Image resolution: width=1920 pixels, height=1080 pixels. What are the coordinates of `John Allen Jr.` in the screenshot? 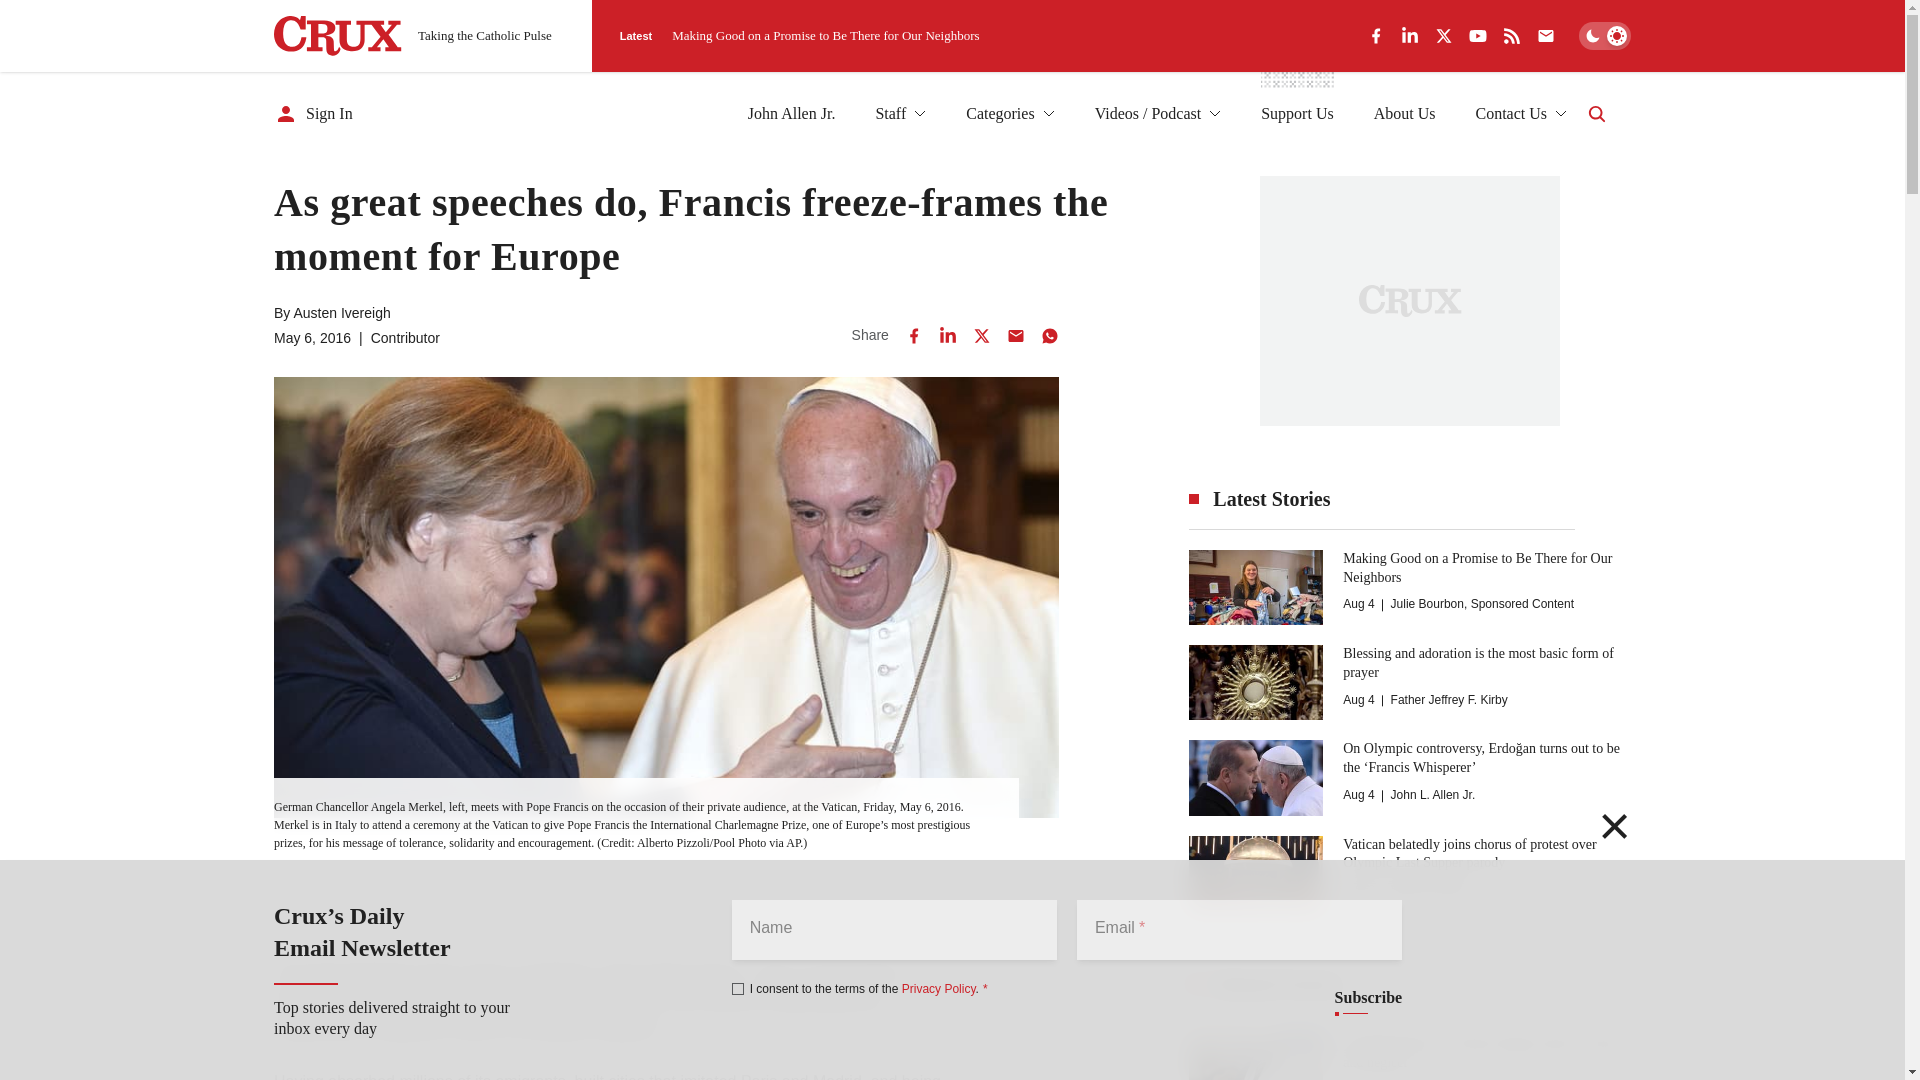 It's located at (792, 114).